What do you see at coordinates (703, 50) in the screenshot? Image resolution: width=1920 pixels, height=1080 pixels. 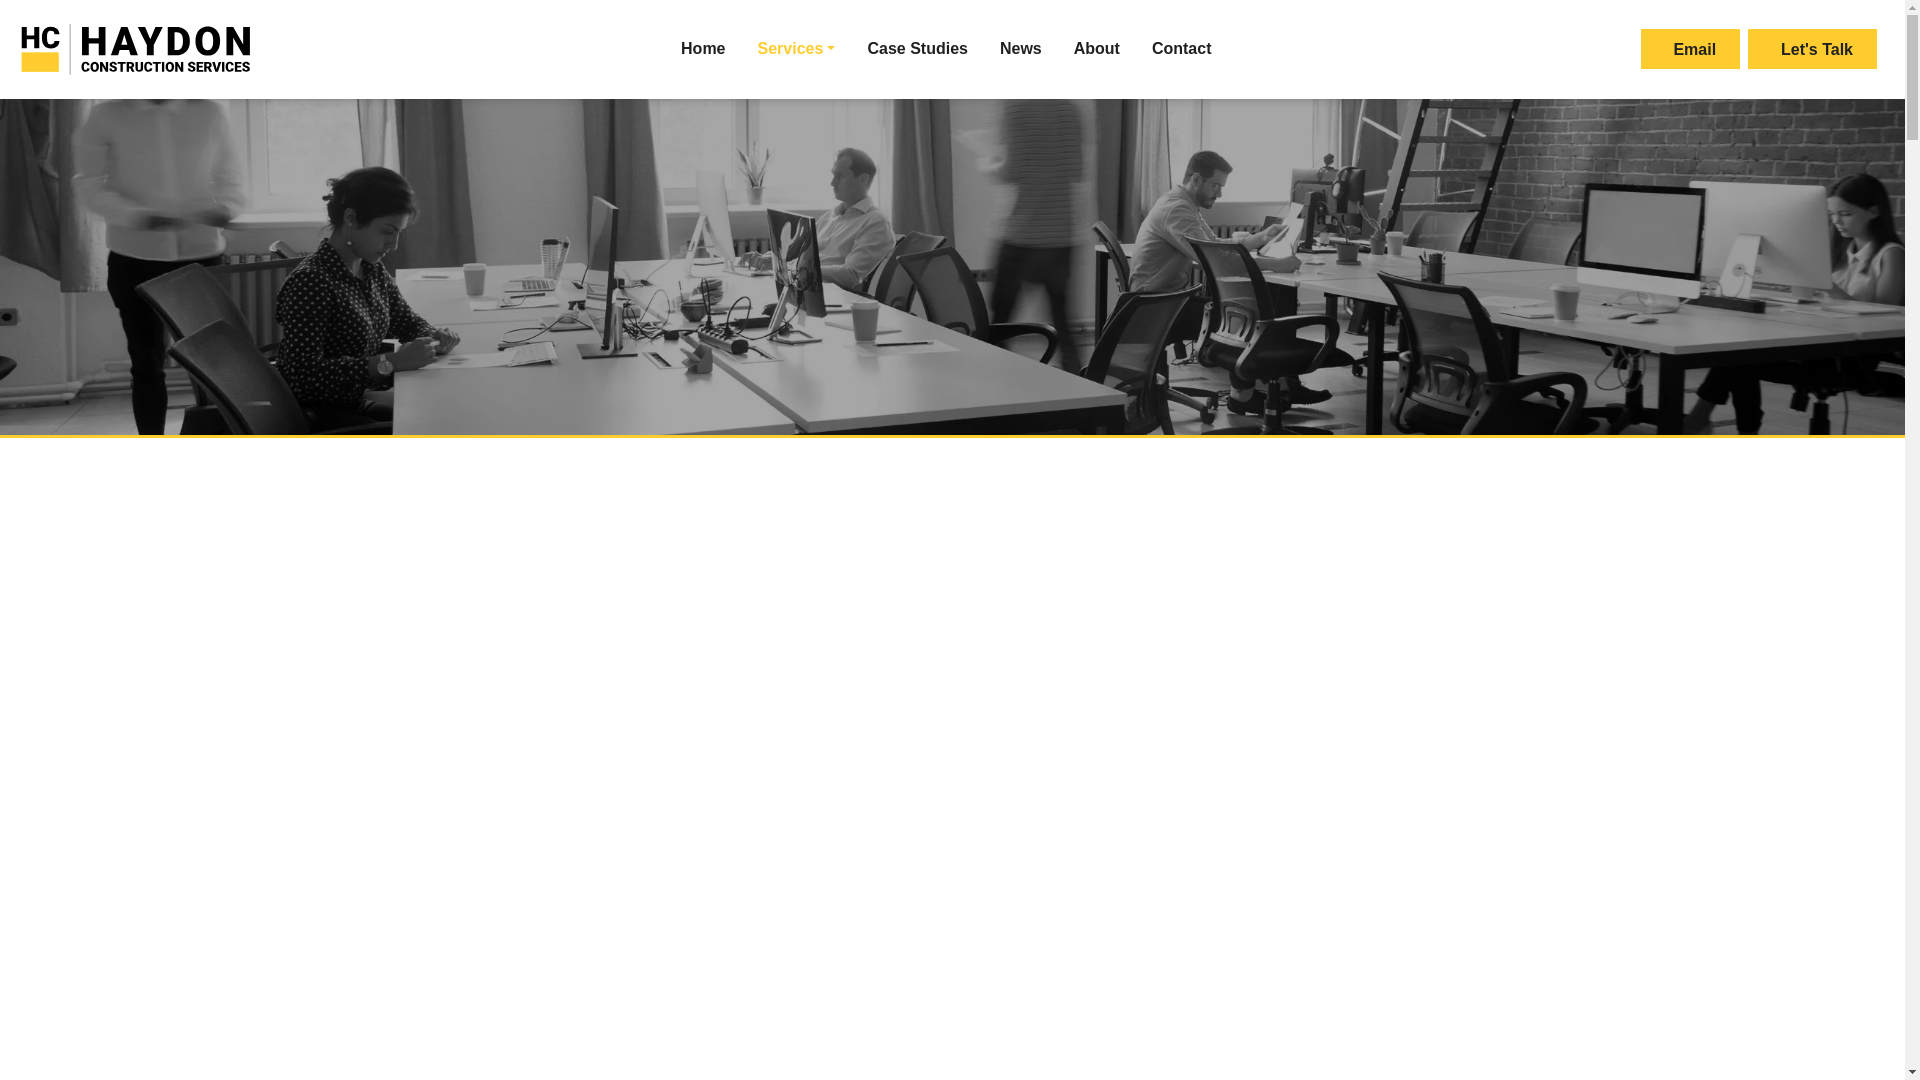 I see `Home` at bounding box center [703, 50].